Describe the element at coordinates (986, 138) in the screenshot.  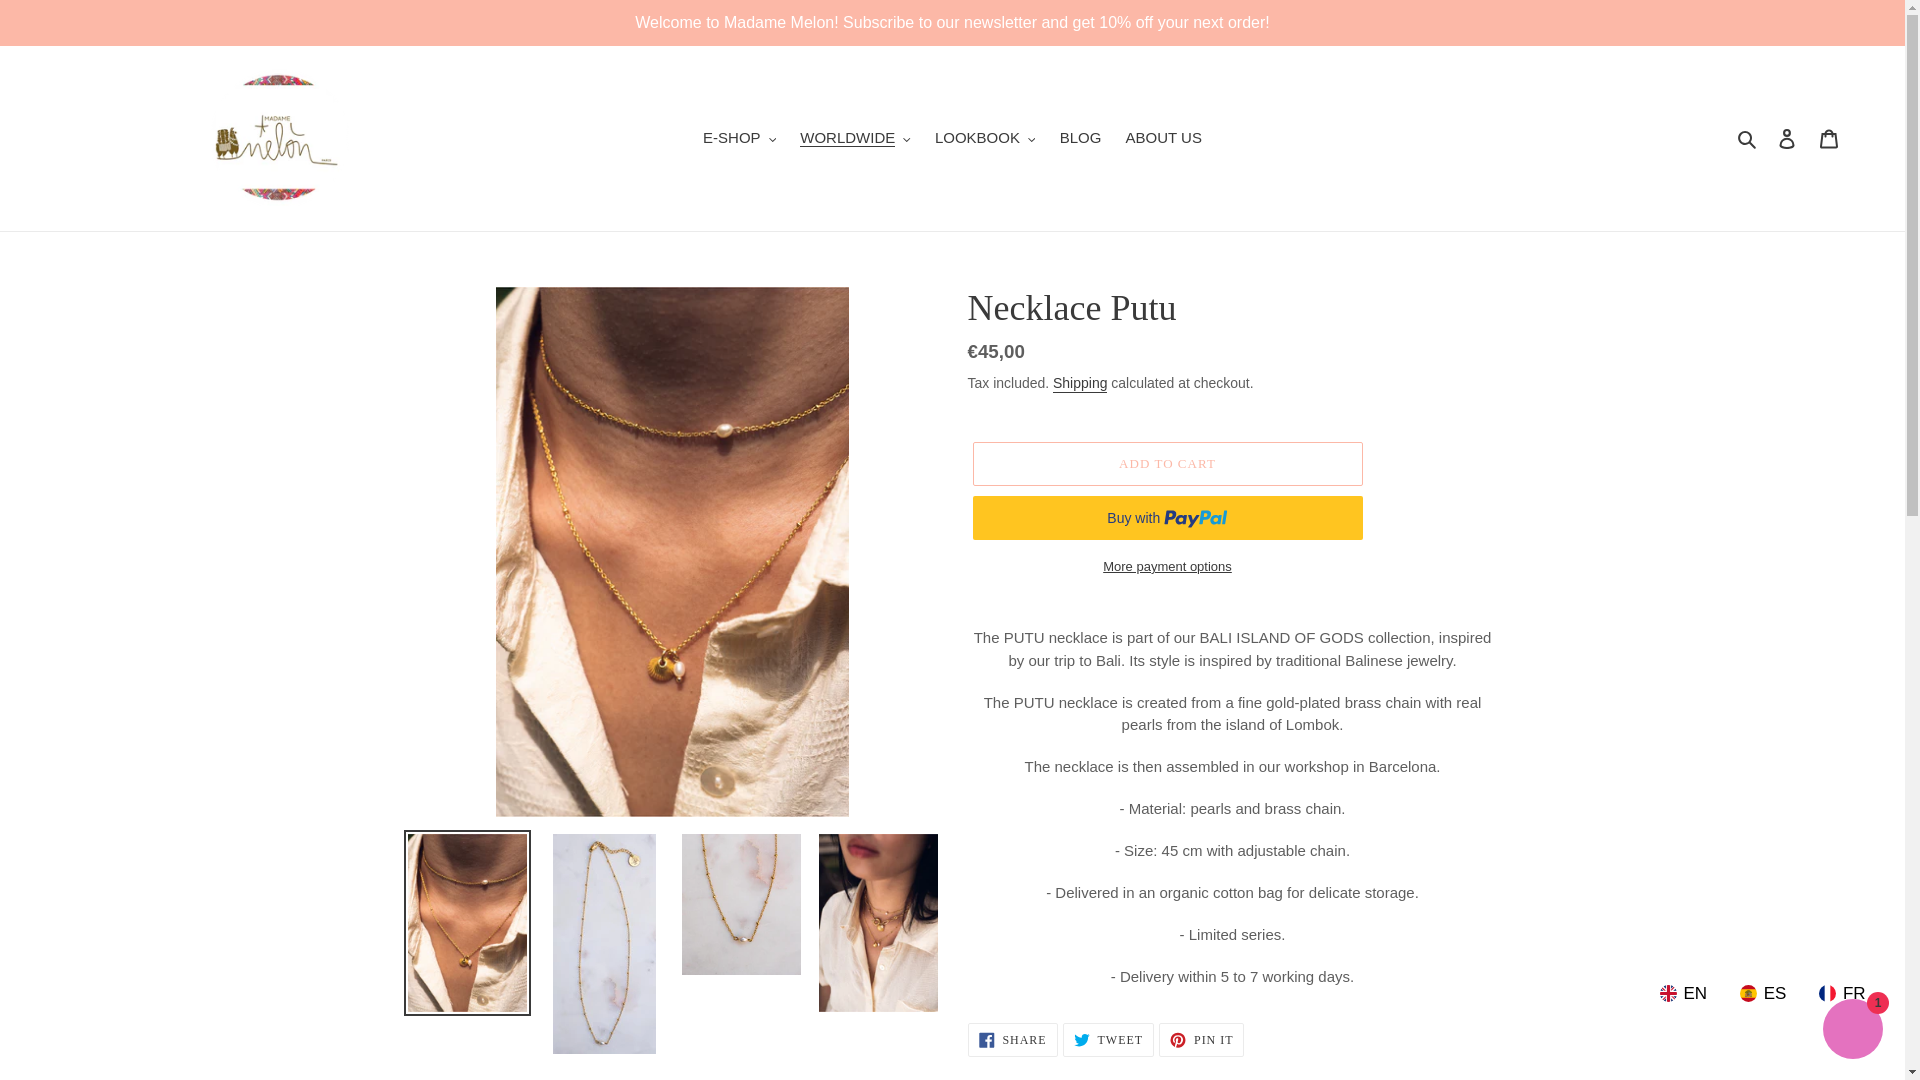
I see `LOOKBOOK` at that location.